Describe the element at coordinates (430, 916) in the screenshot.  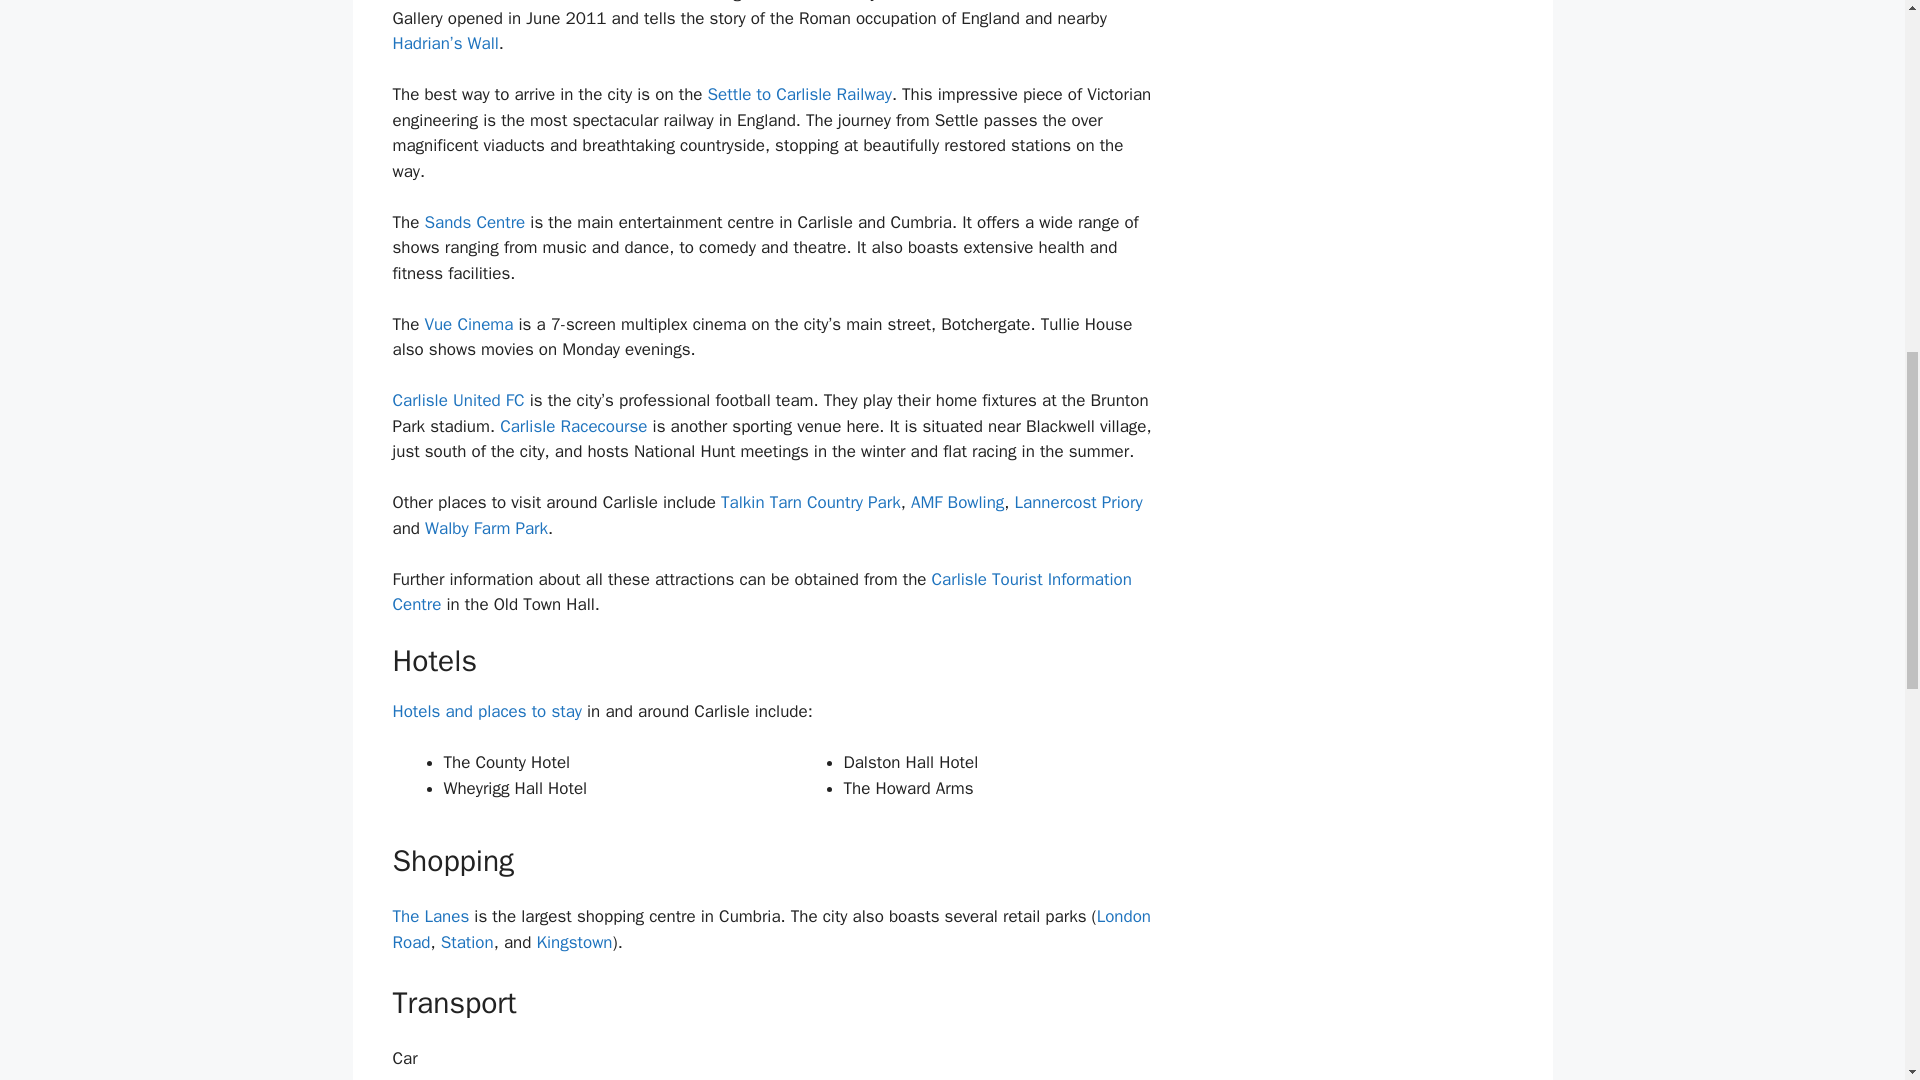
I see `Lanes Carlisle` at that location.